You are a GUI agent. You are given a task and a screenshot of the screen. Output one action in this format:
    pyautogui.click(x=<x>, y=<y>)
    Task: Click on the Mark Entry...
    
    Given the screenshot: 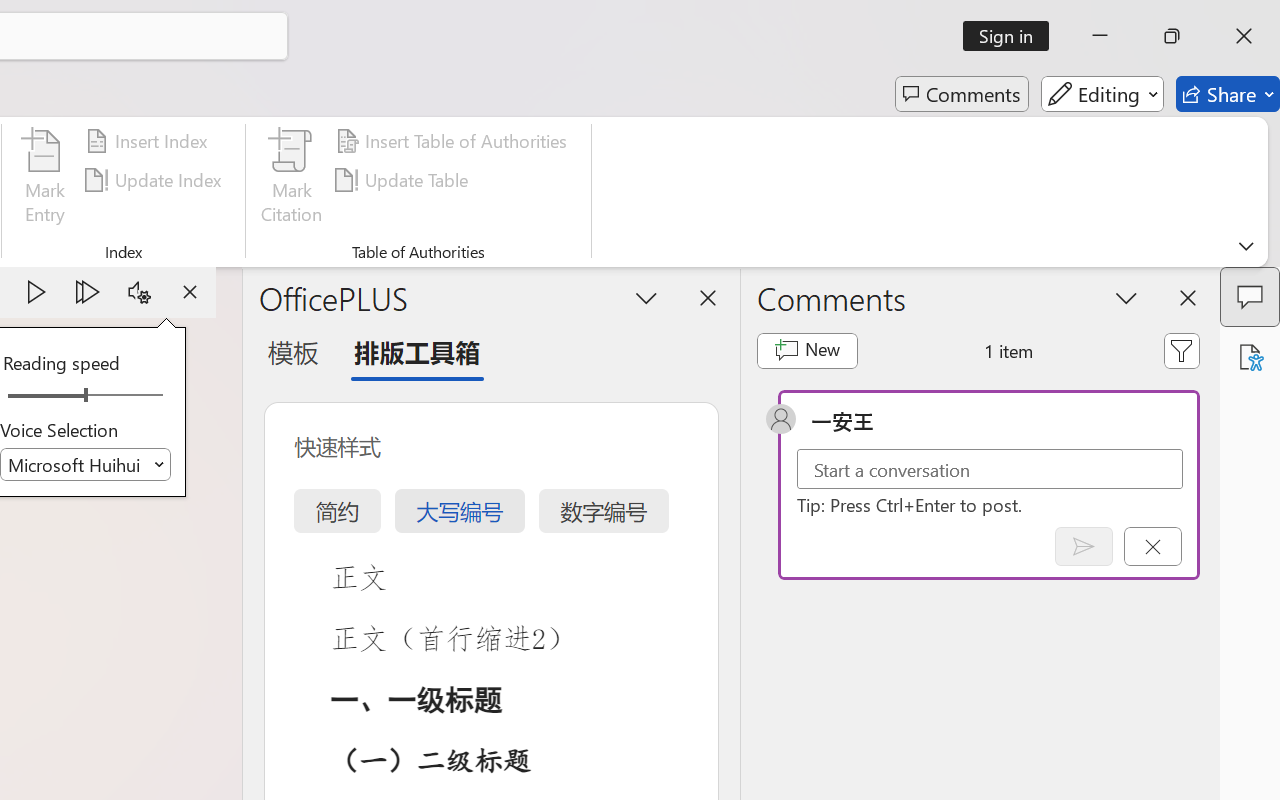 What is the action you would take?
    pyautogui.click(x=44, y=180)
    